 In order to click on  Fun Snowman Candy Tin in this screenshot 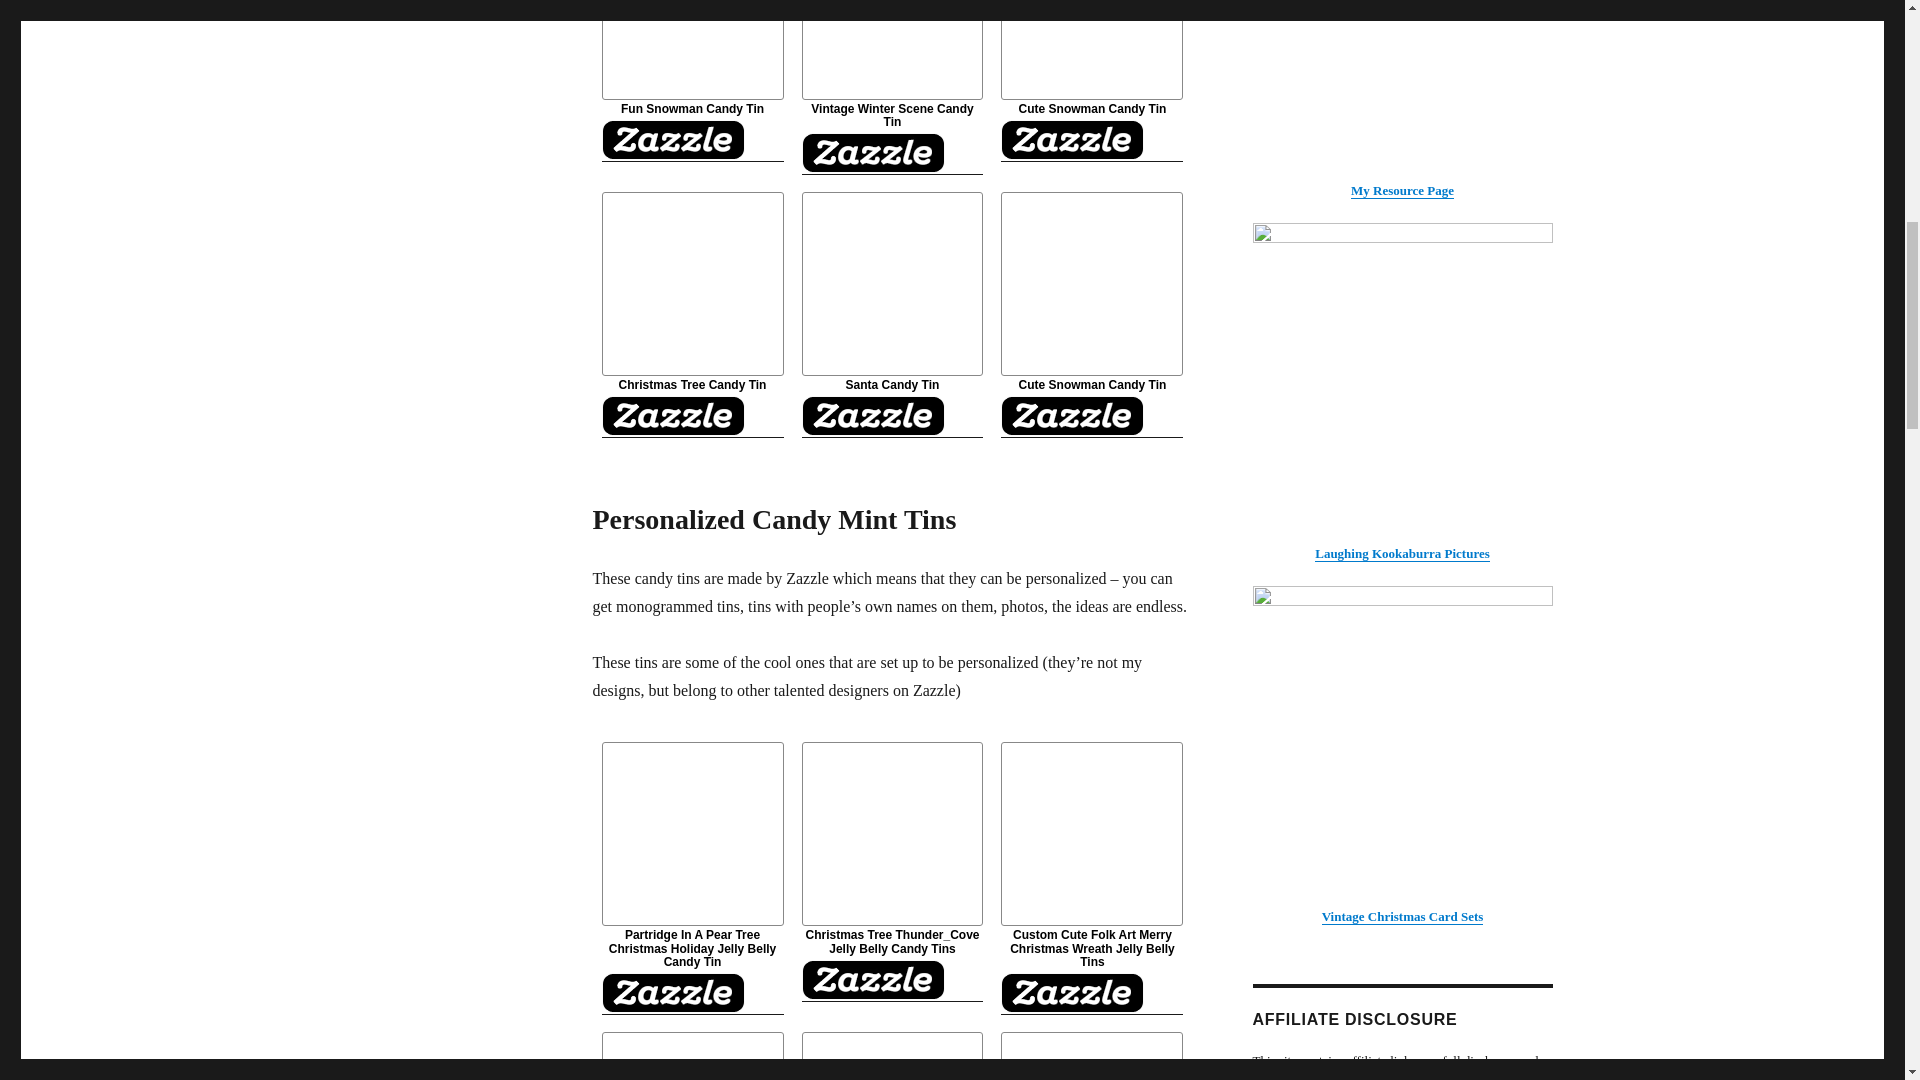, I will do `click(692, 80)`.